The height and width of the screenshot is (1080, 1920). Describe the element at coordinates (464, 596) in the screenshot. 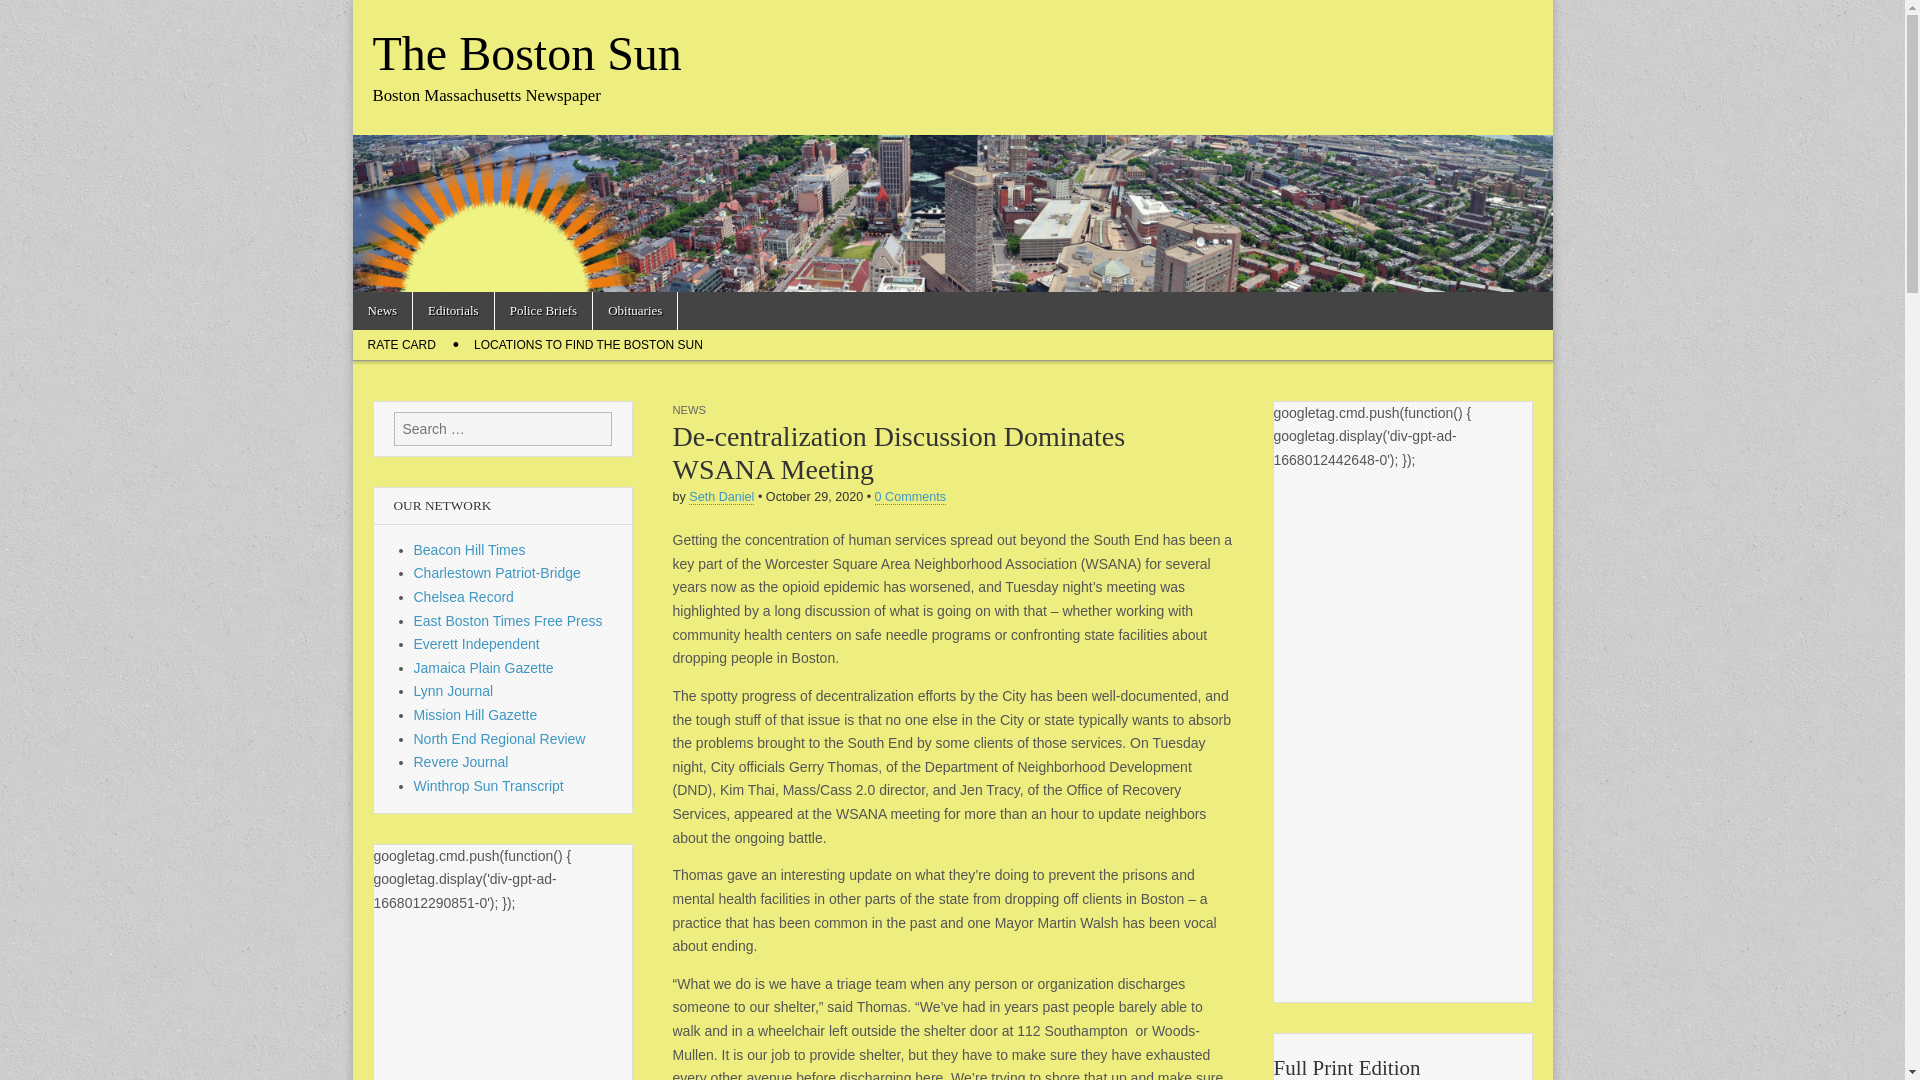

I see `Chelsea Record` at that location.